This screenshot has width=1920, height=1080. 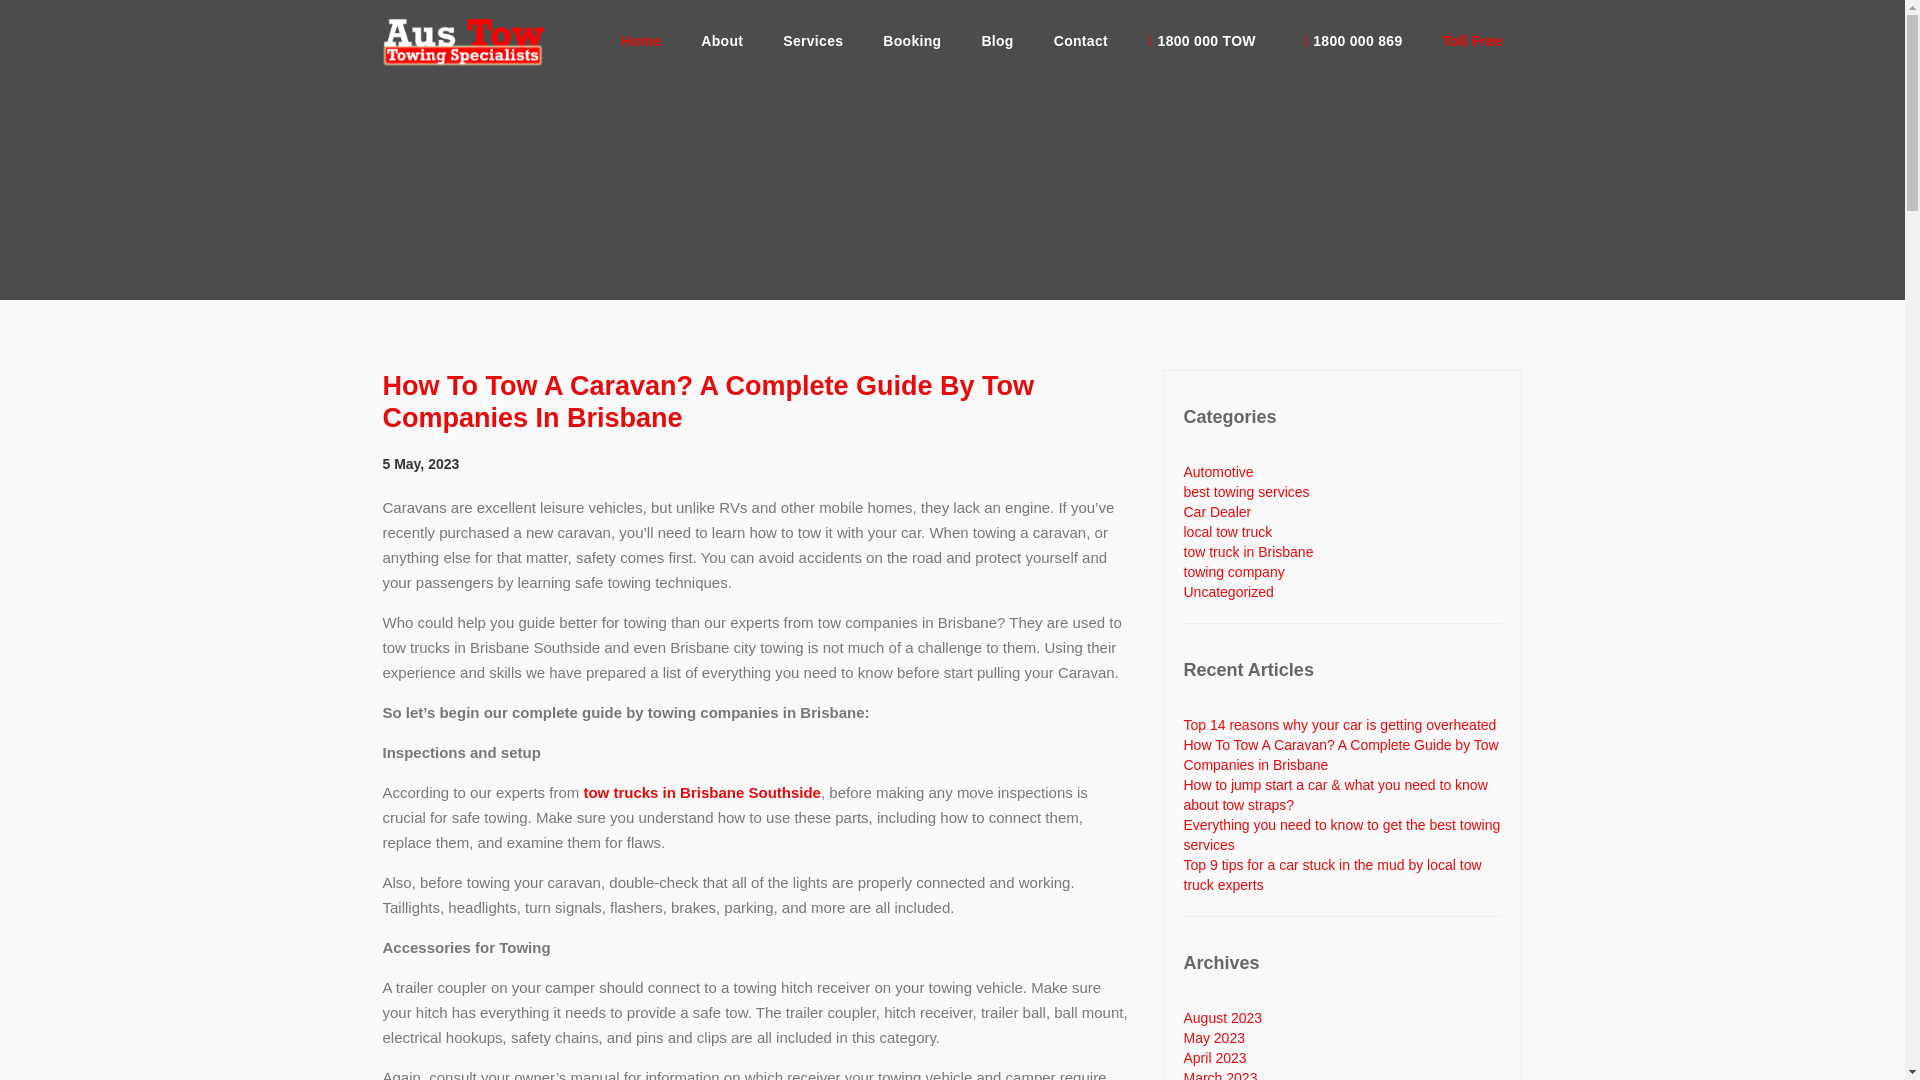 What do you see at coordinates (1248, 552) in the screenshot?
I see `tow truck in Brisbane` at bounding box center [1248, 552].